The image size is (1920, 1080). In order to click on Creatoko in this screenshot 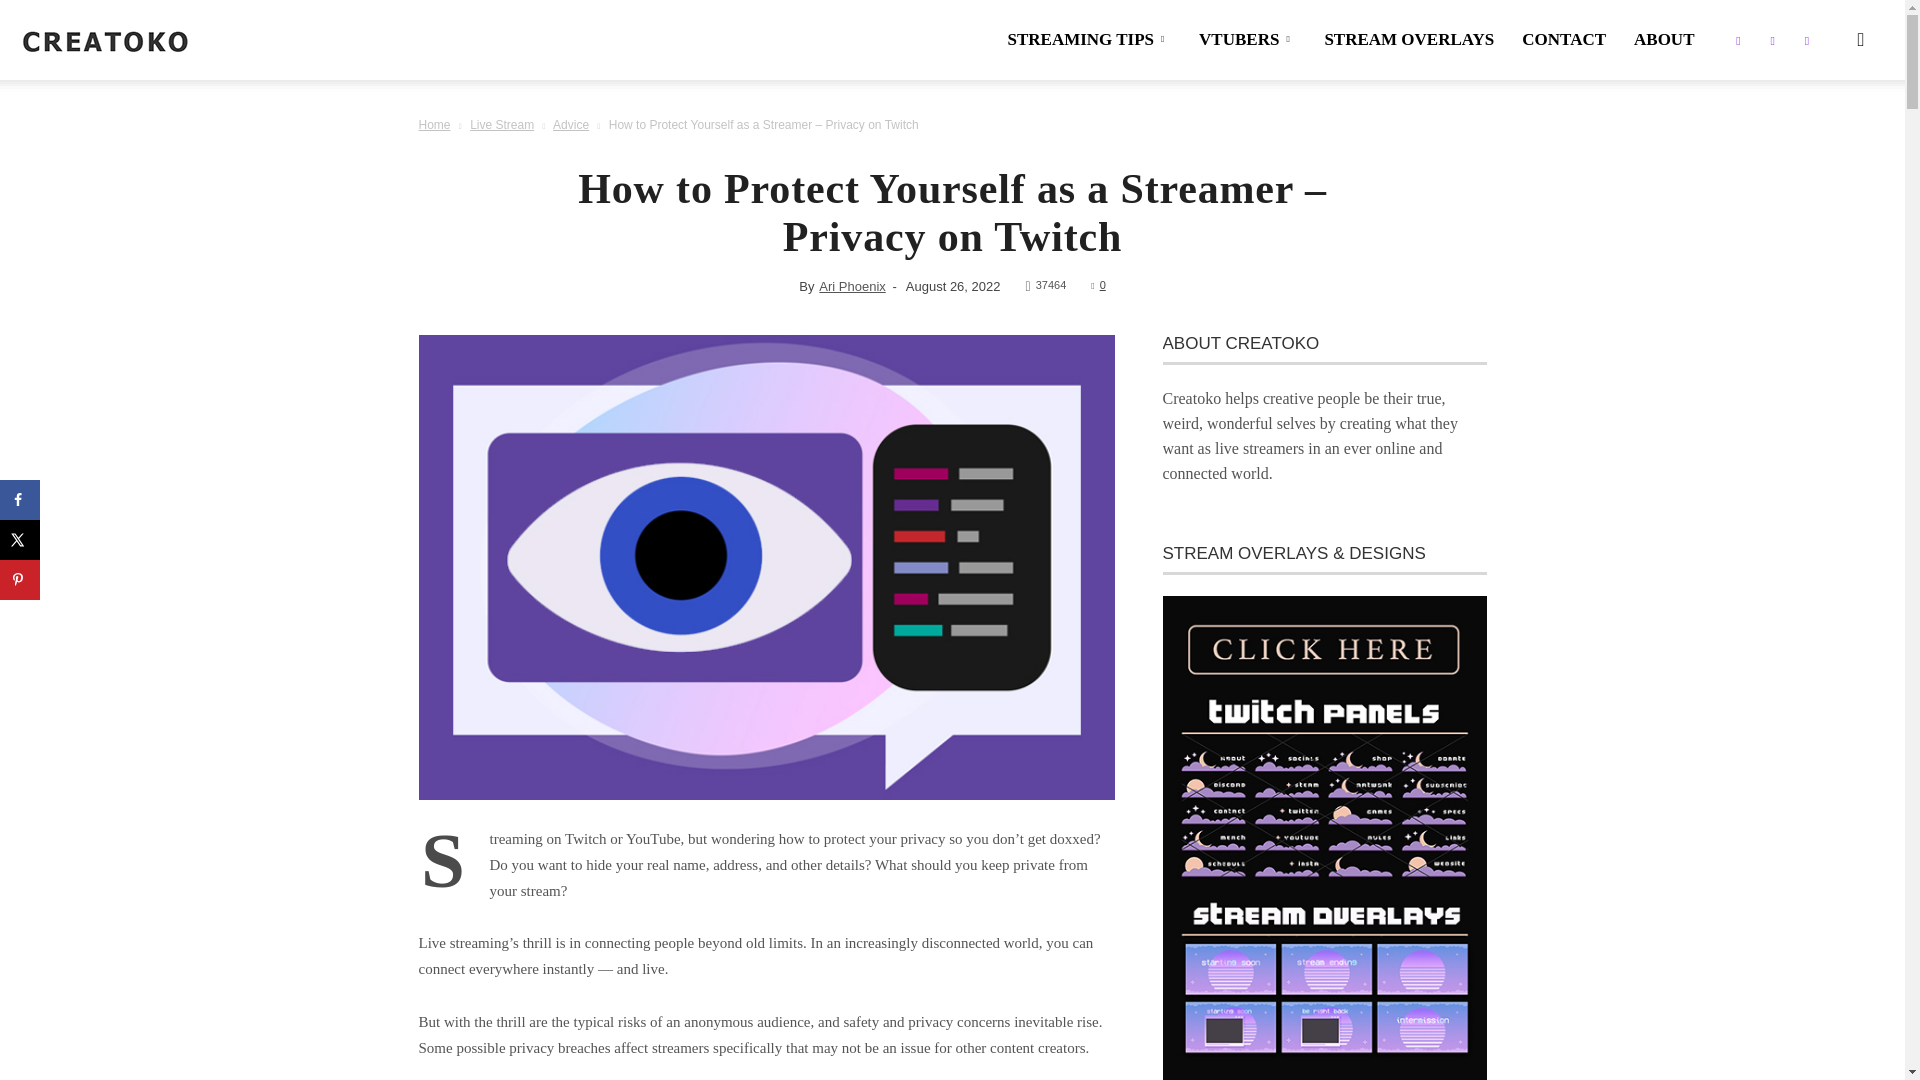, I will do `click(106, 41)`.